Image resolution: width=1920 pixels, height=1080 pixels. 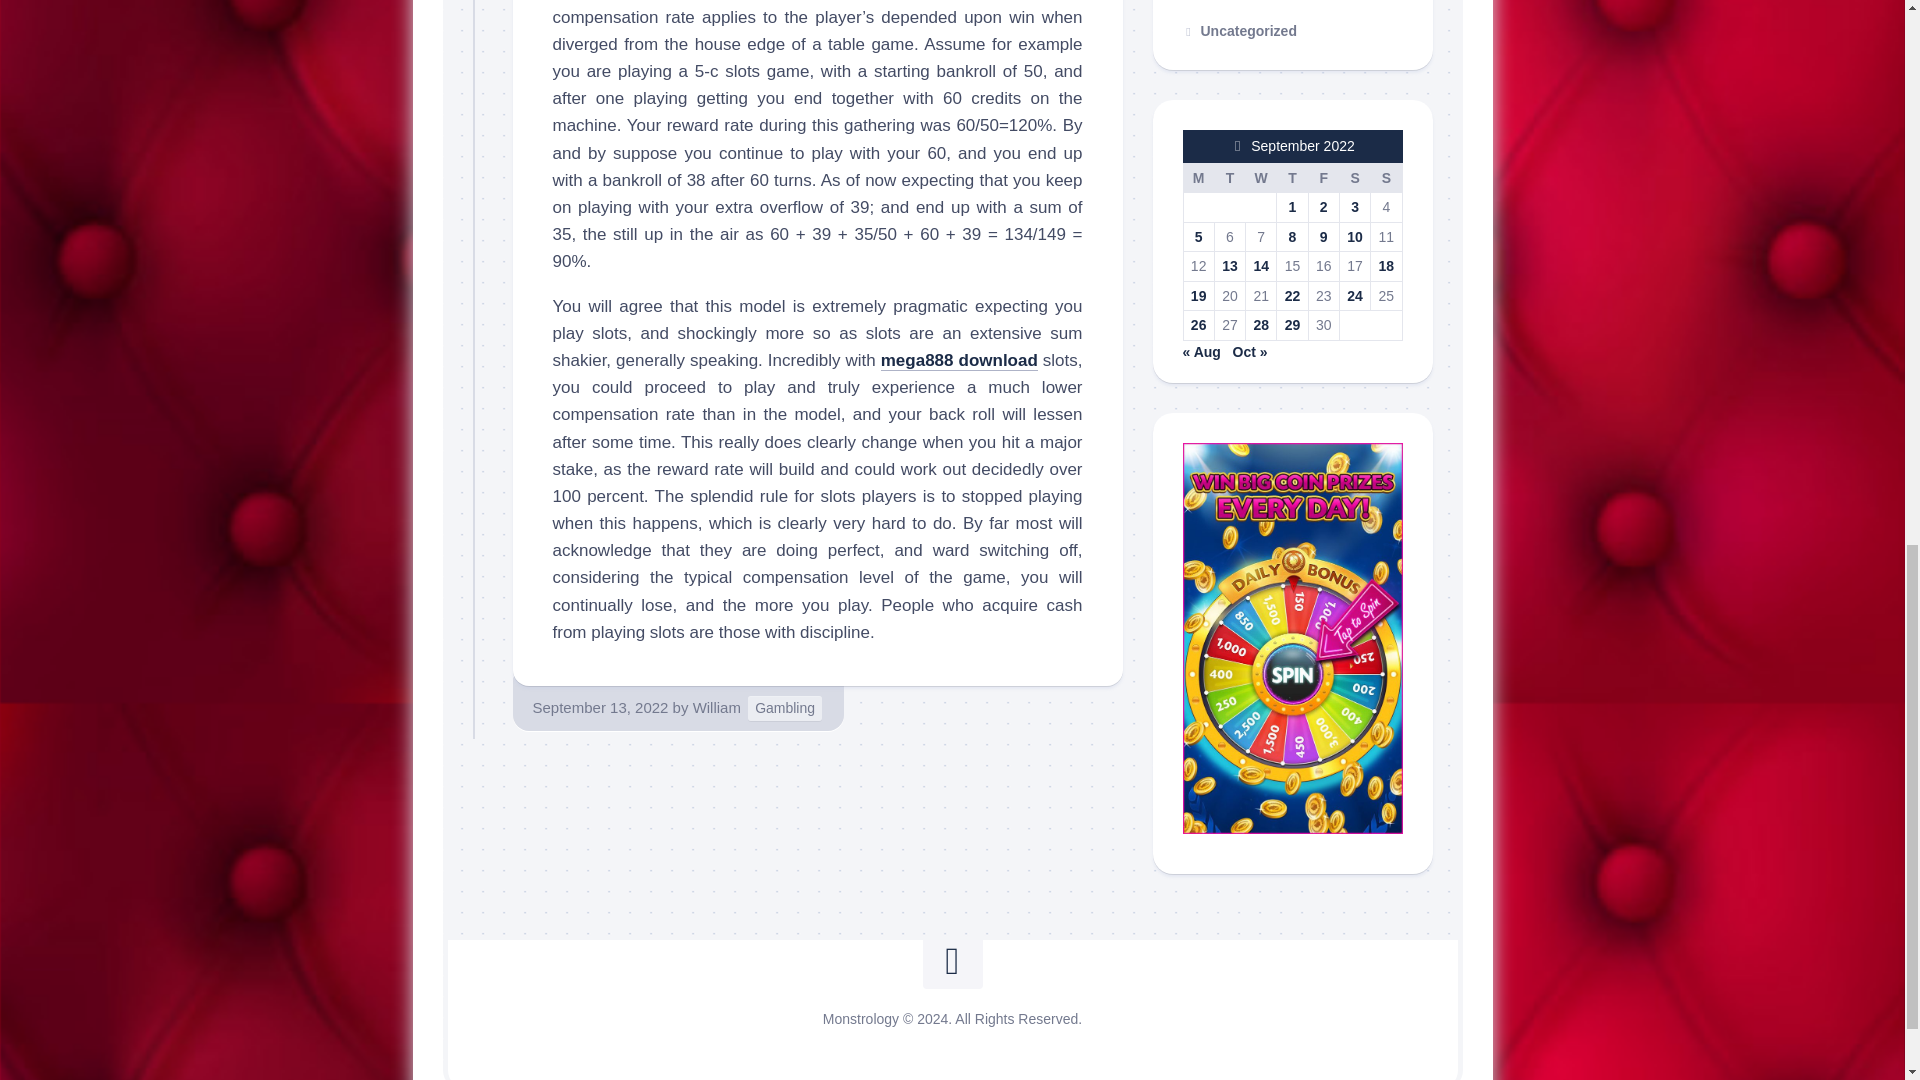 What do you see at coordinates (1292, 178) in the screenshot?
I see `Thursday` at bounding box center [1292, 178].